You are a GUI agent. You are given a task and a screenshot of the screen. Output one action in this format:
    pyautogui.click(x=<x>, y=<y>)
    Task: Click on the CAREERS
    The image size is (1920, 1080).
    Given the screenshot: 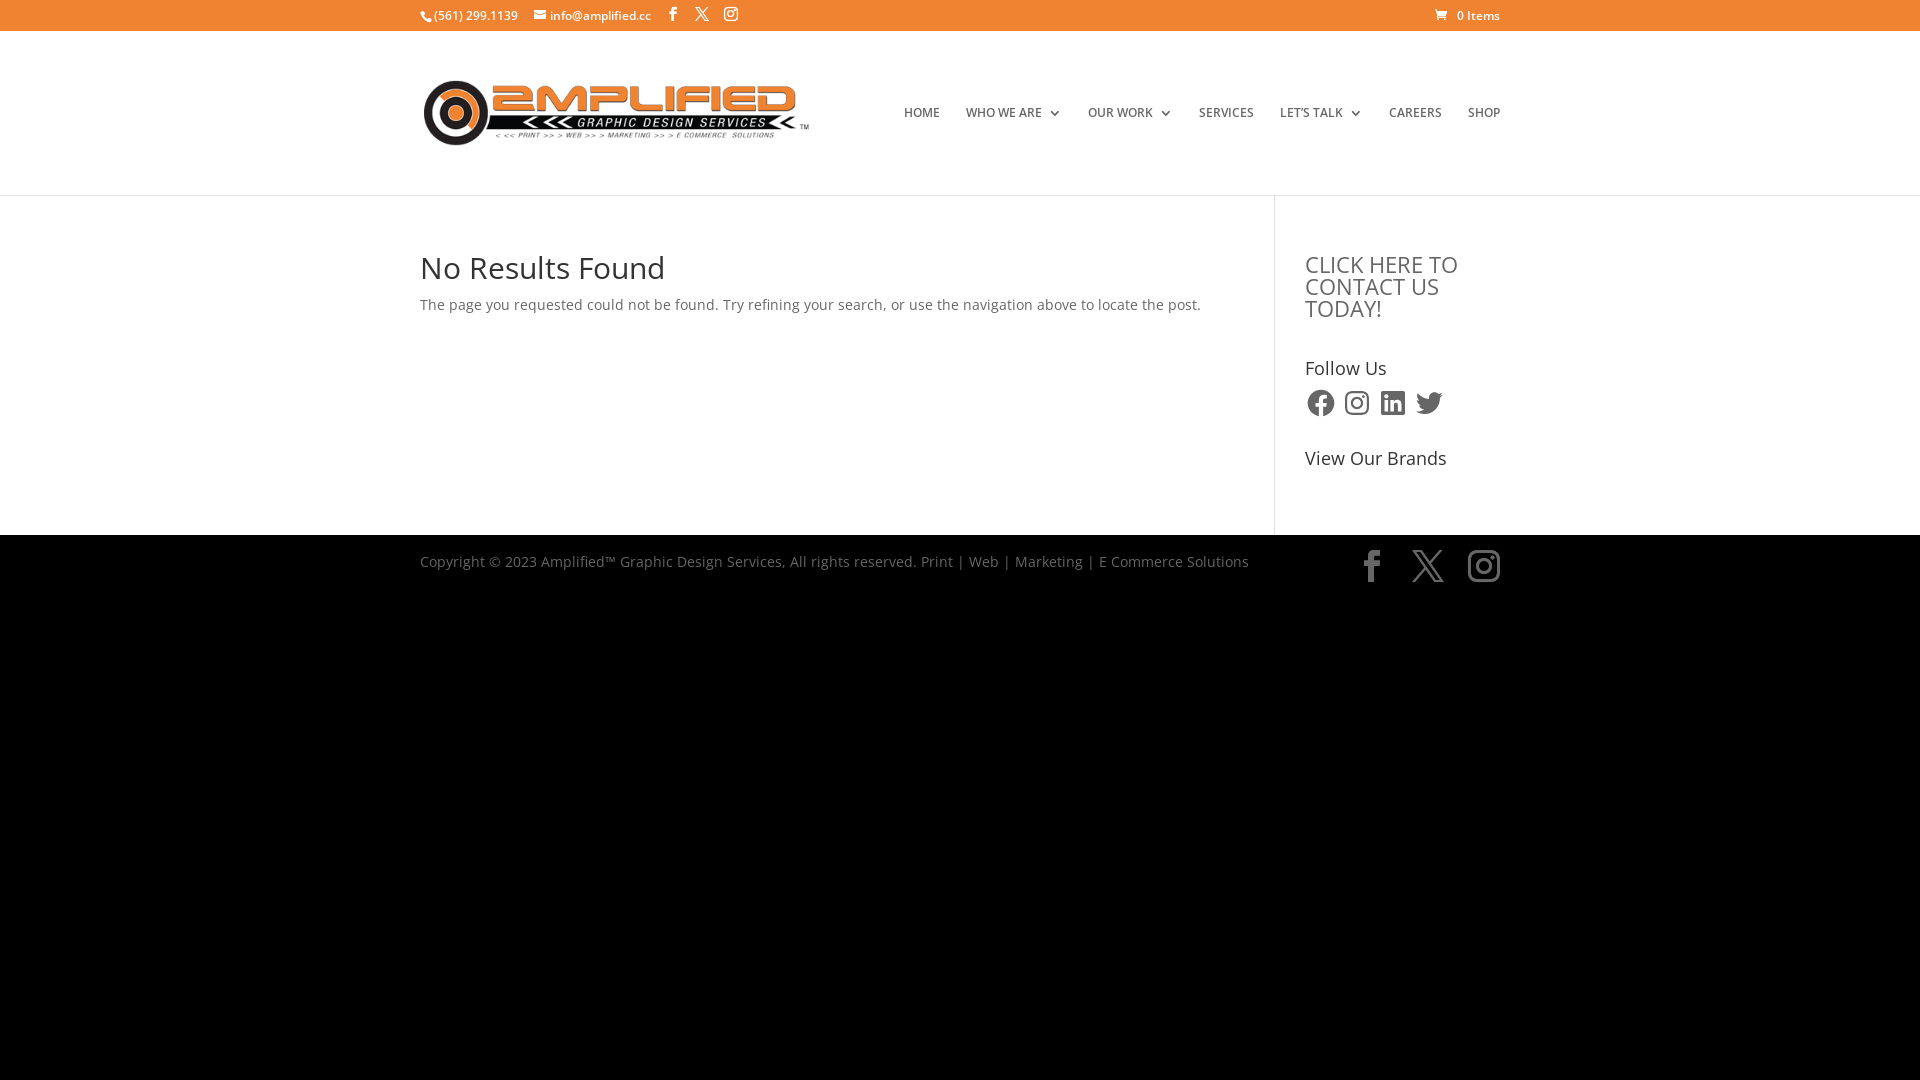 What is the action you would take?
    pyautogui.click(x=1416, y=150)
    